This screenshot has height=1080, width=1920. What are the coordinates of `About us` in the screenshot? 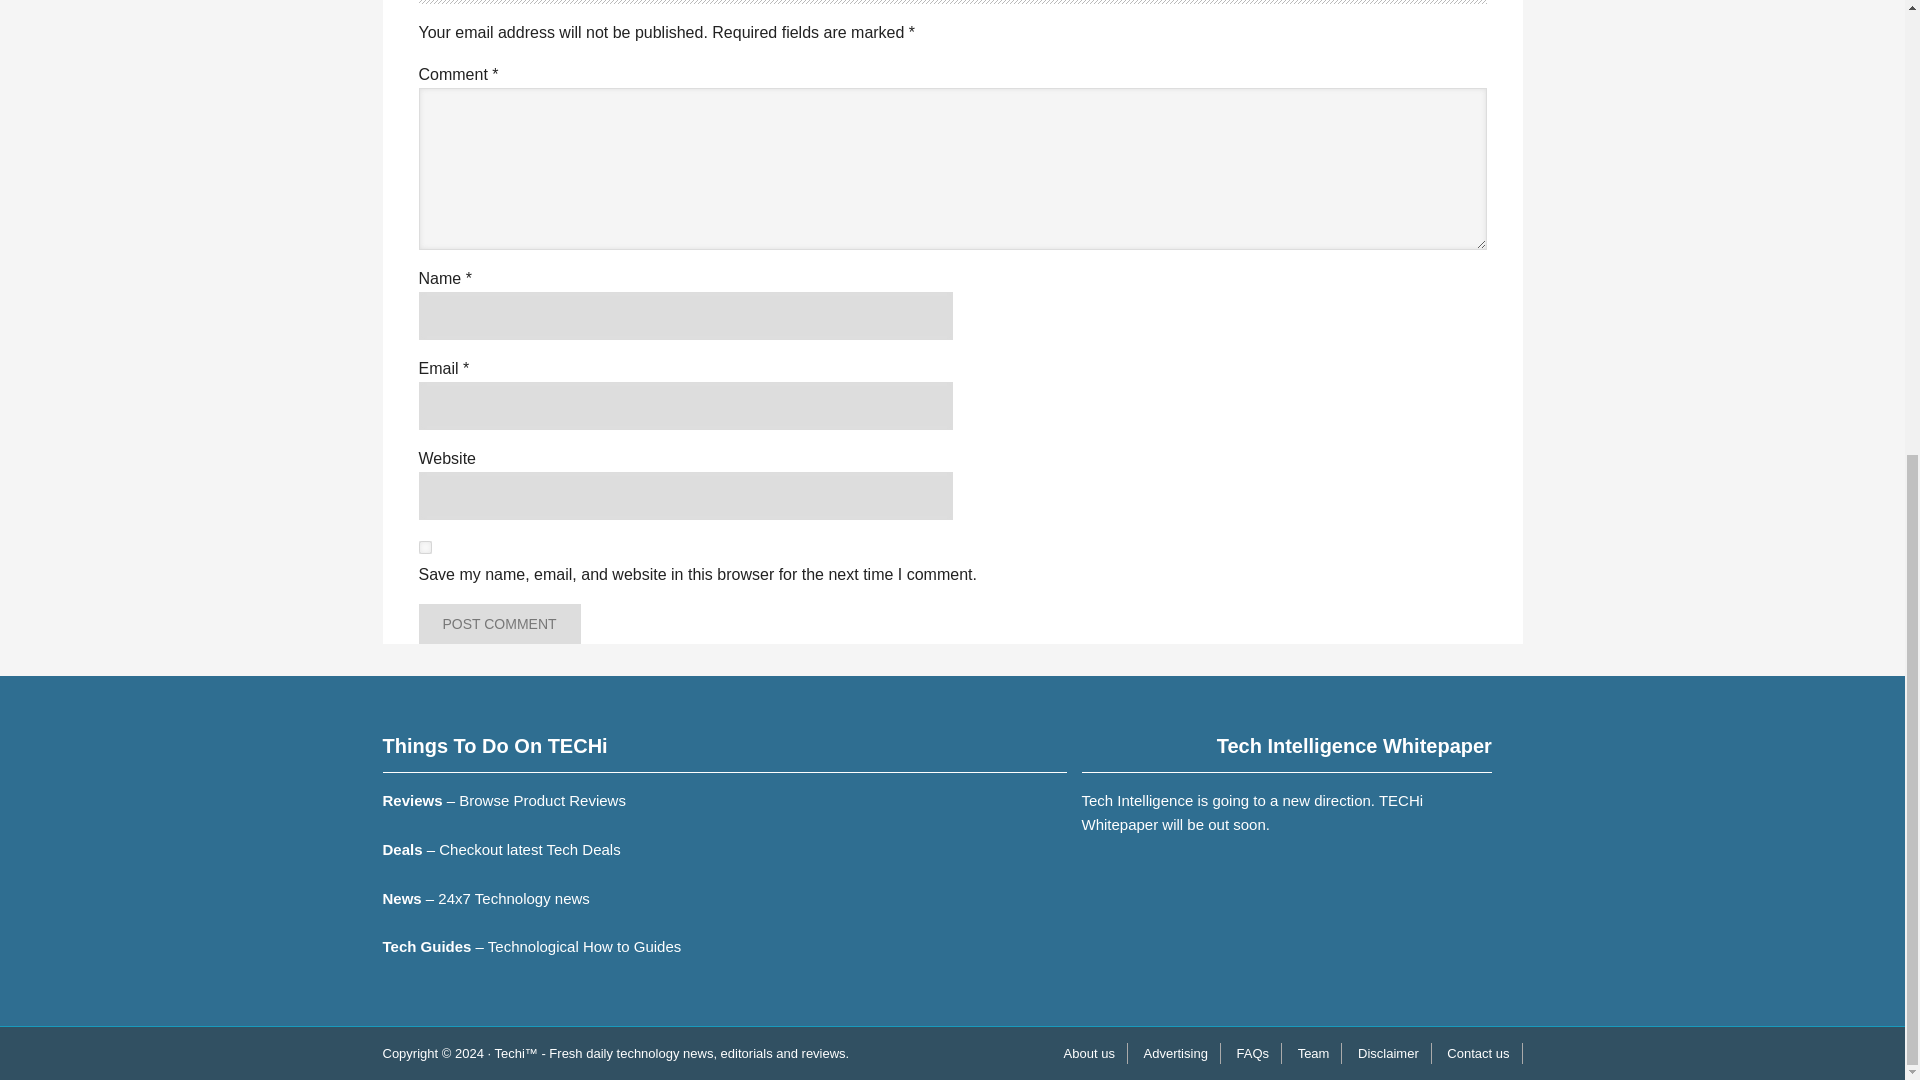 It's located at (1090, 1053).